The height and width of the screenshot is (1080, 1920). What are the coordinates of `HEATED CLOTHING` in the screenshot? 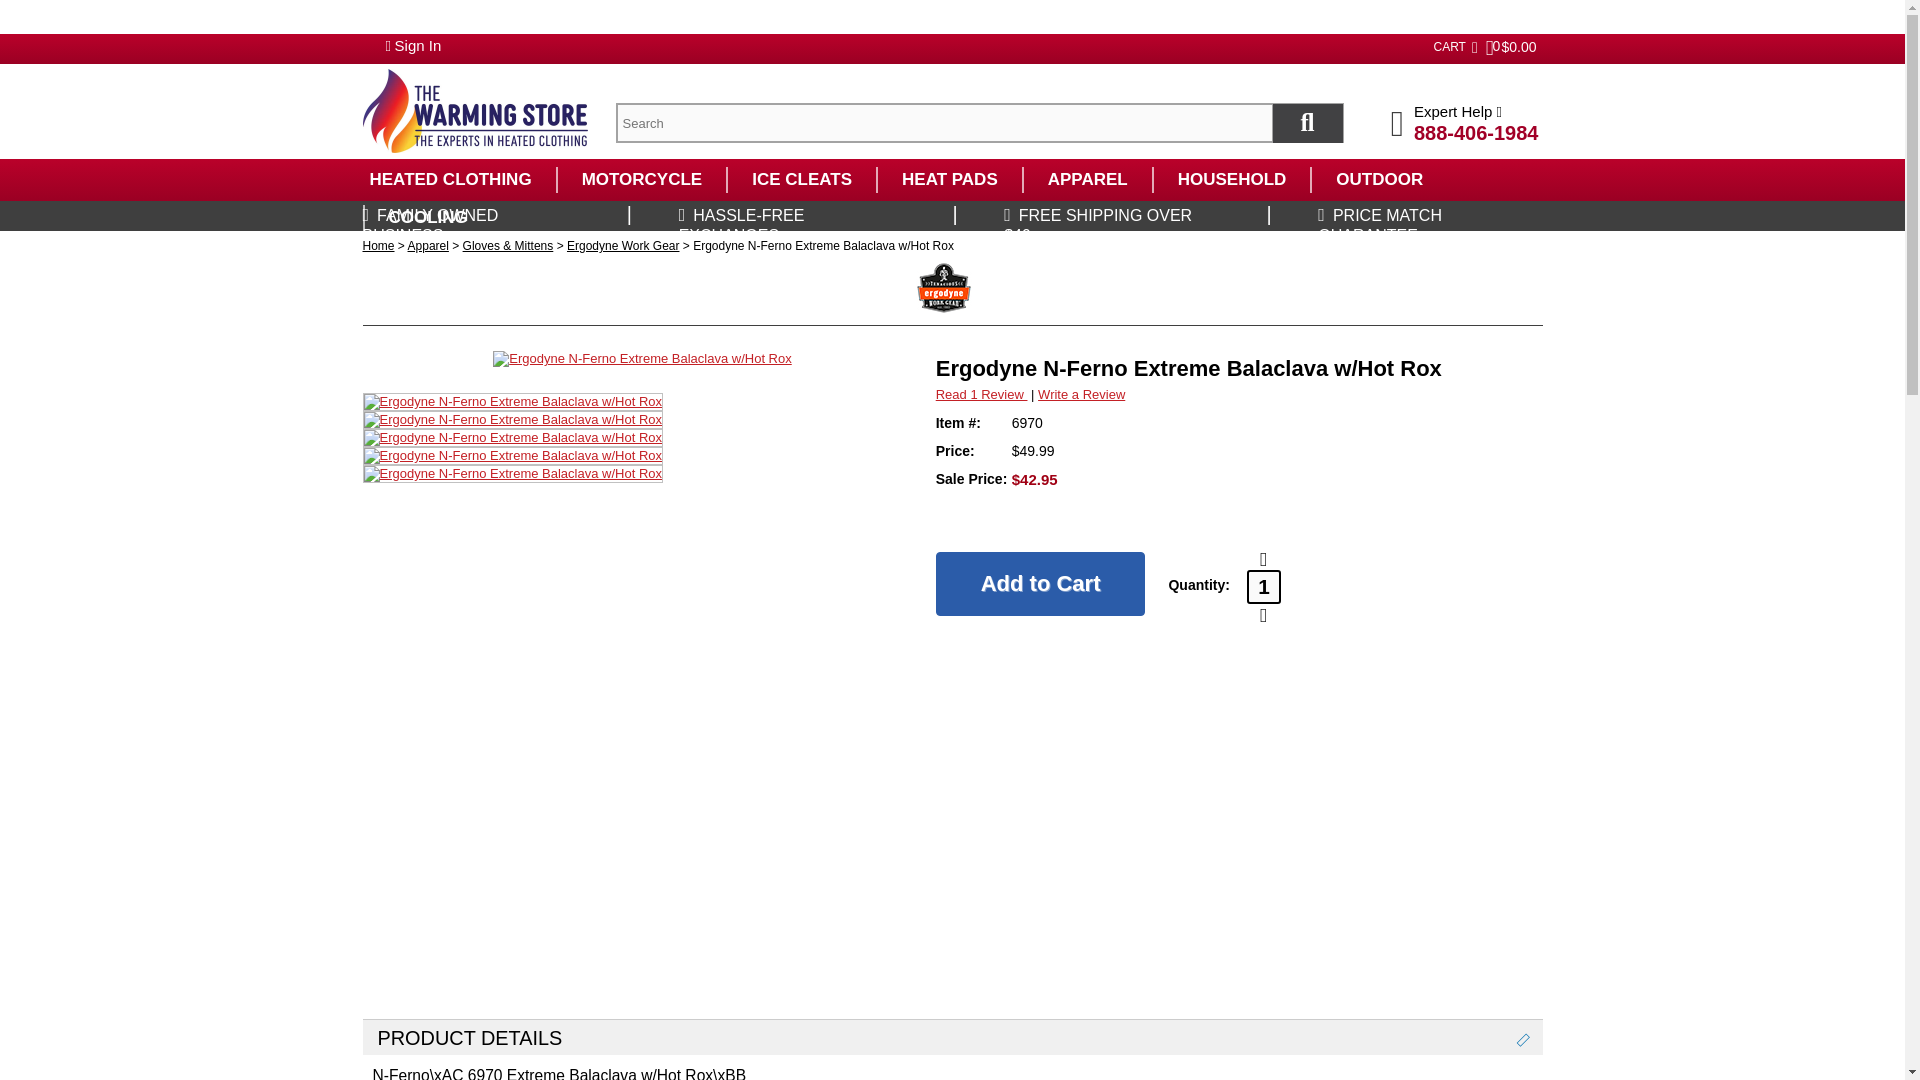 It's located at (448, 180).